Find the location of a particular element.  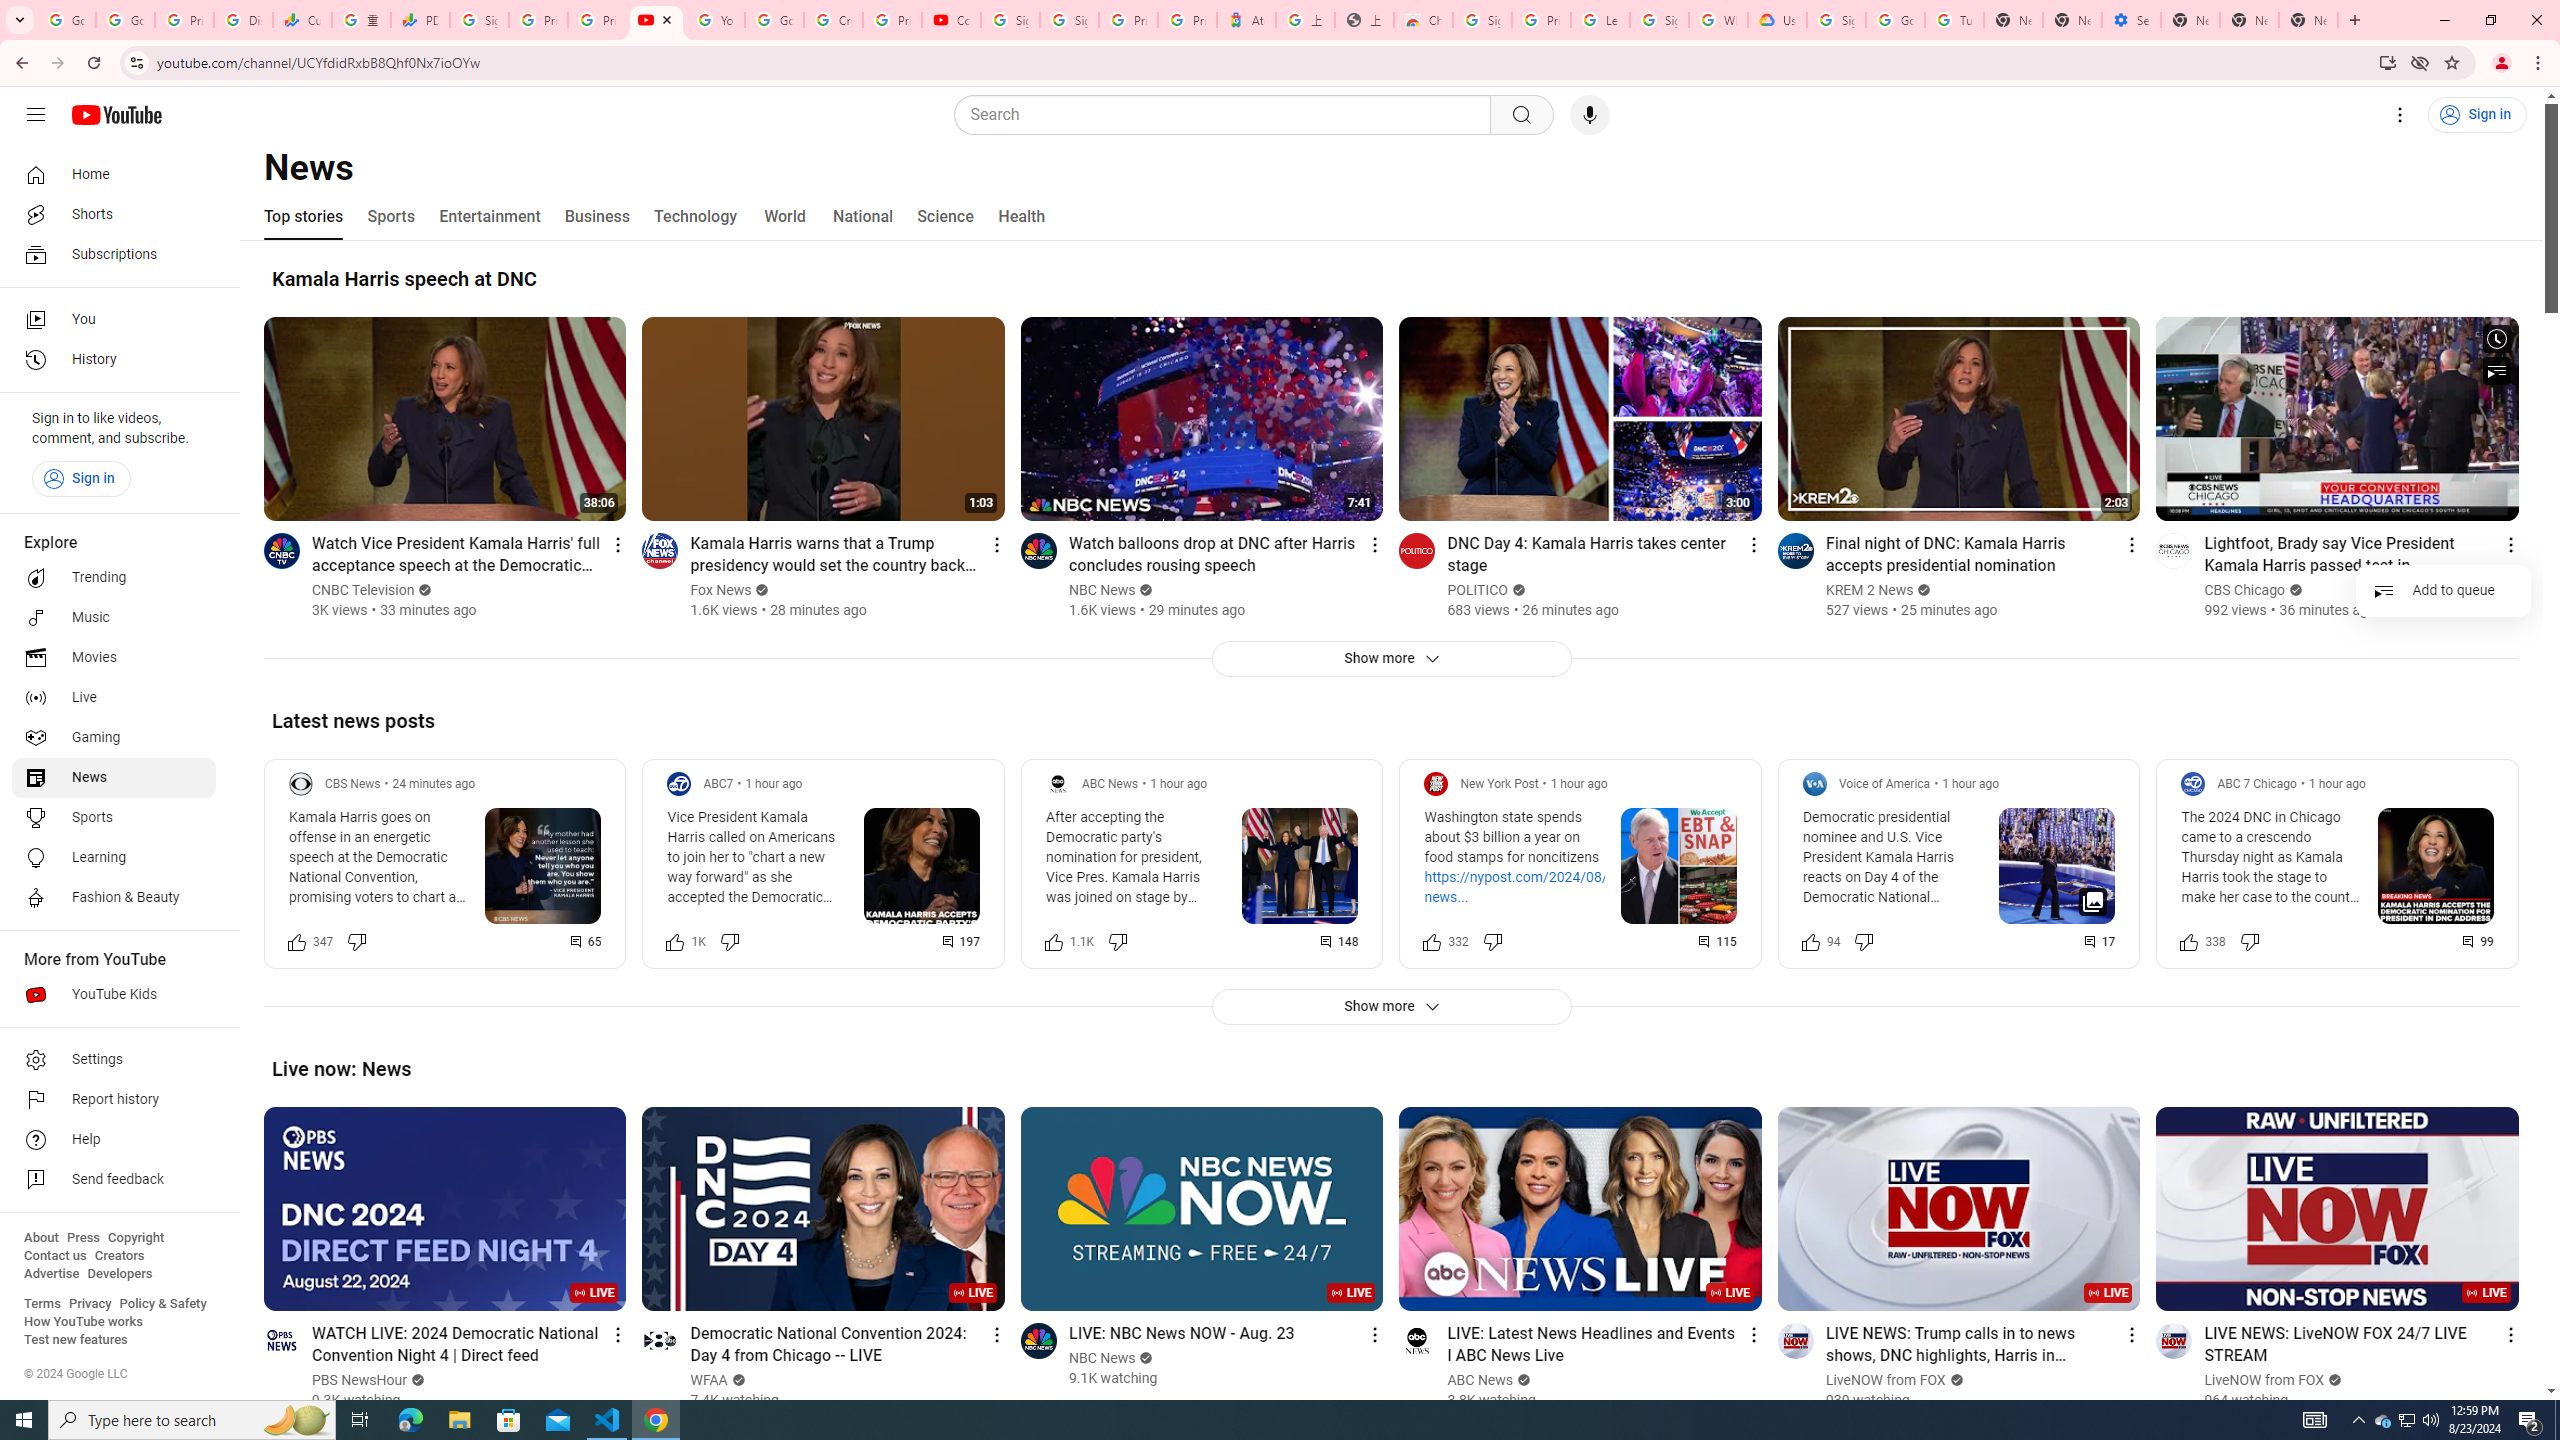

YouTube Kids is located at coordinates (114, 994).